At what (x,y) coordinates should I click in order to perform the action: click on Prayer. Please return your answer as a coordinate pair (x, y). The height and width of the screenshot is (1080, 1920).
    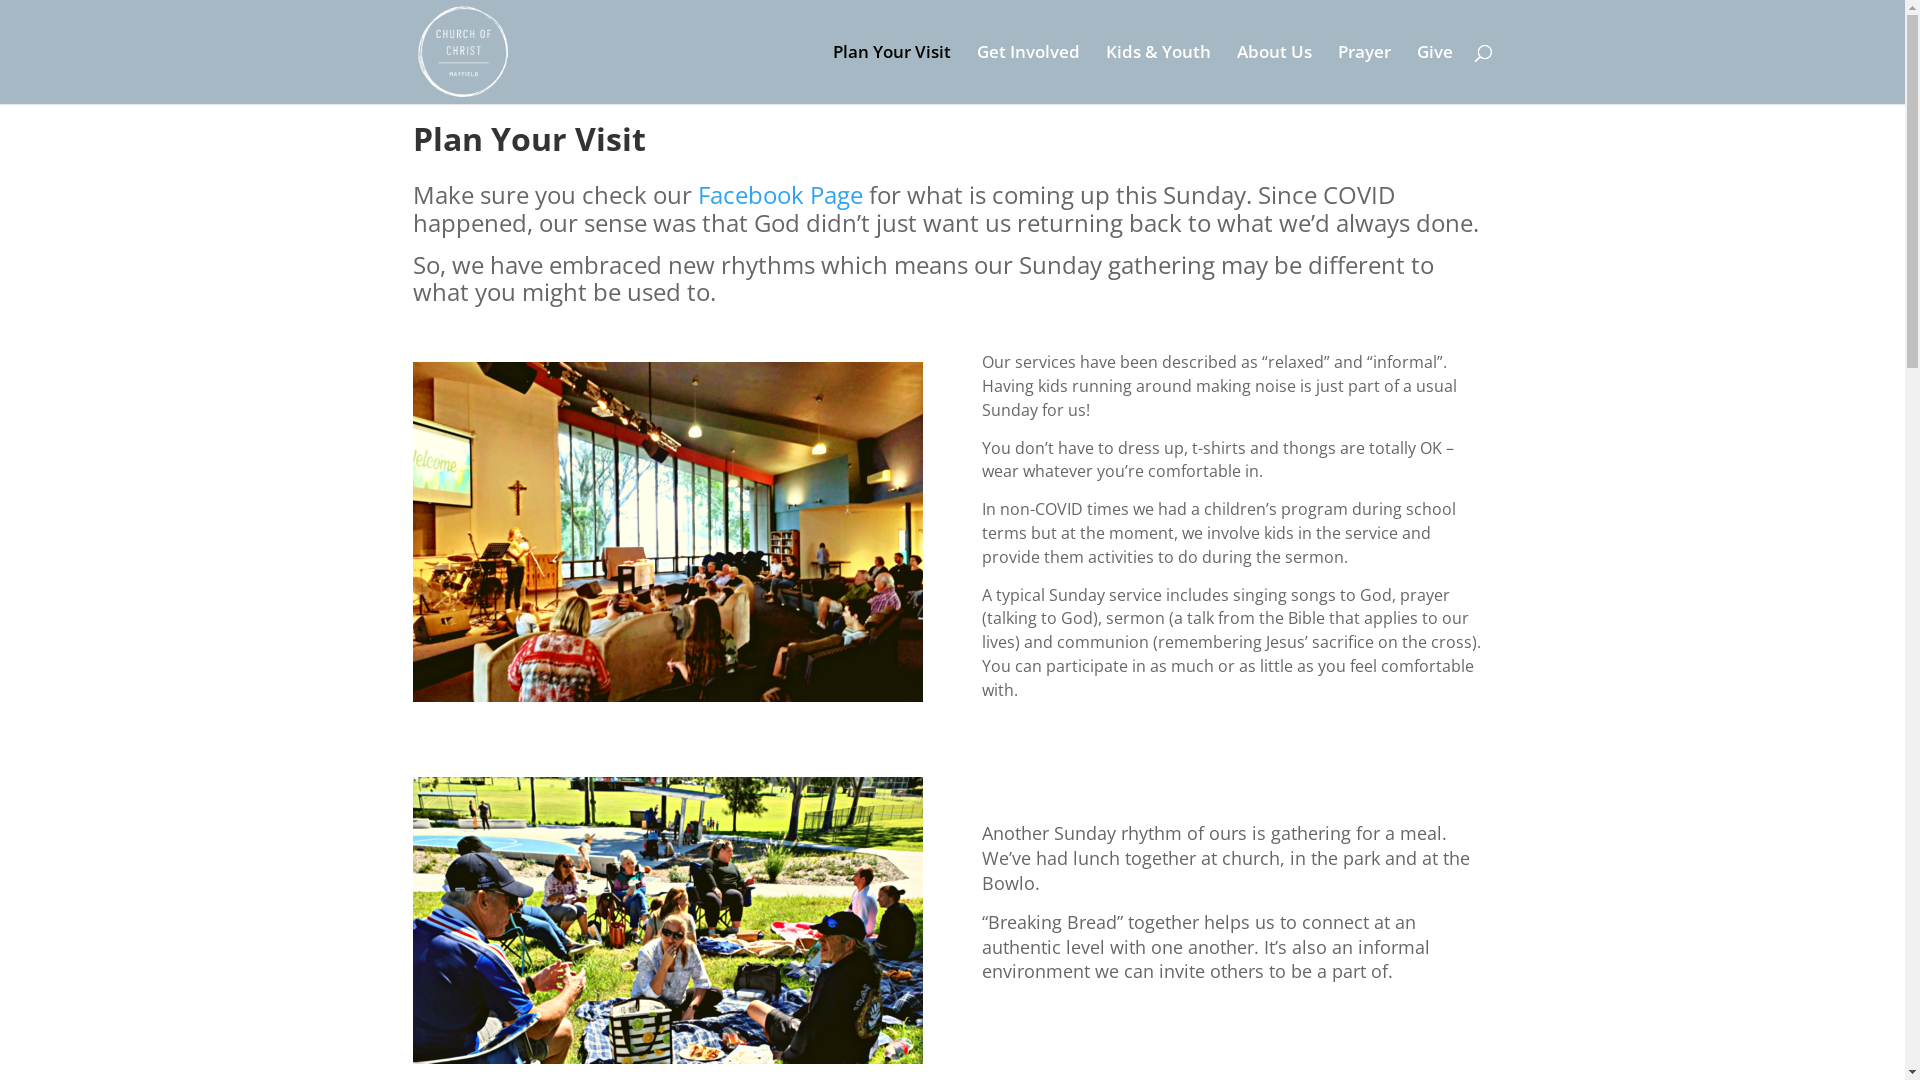
    Looking at the image, I should click on (1364, 74).